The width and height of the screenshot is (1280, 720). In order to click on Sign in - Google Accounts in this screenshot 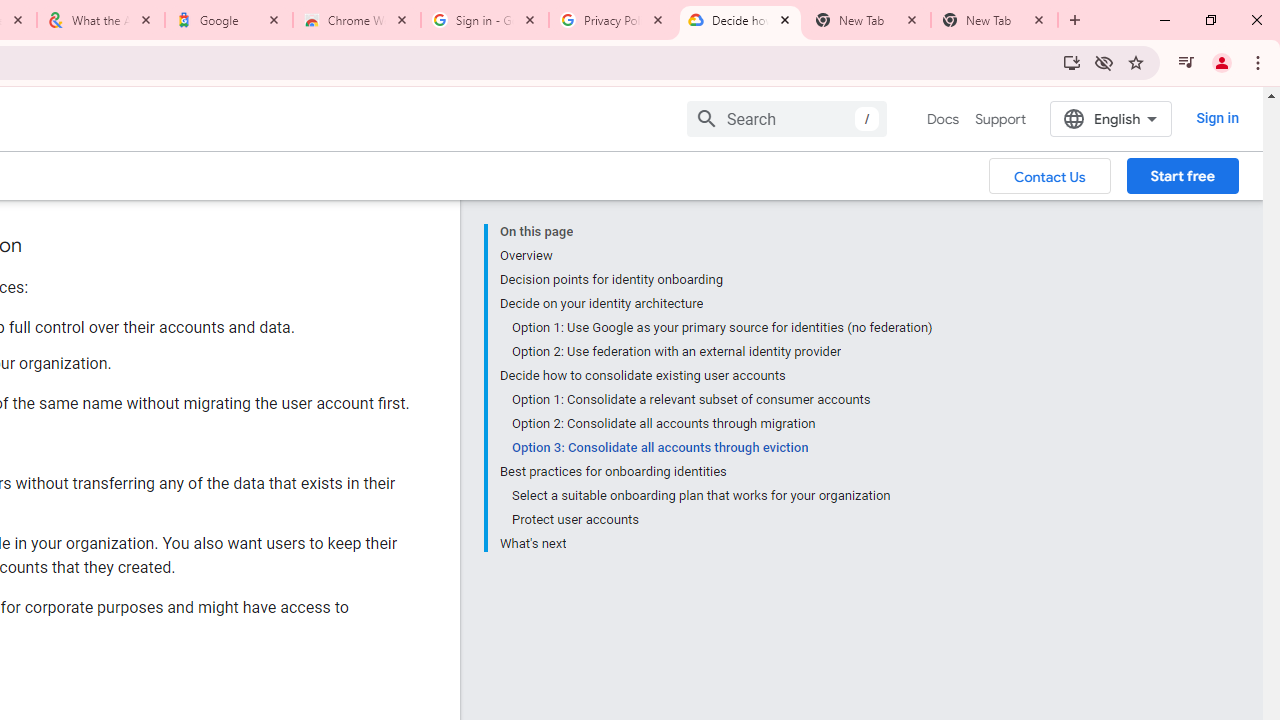, I will do `click(485, 20)`.